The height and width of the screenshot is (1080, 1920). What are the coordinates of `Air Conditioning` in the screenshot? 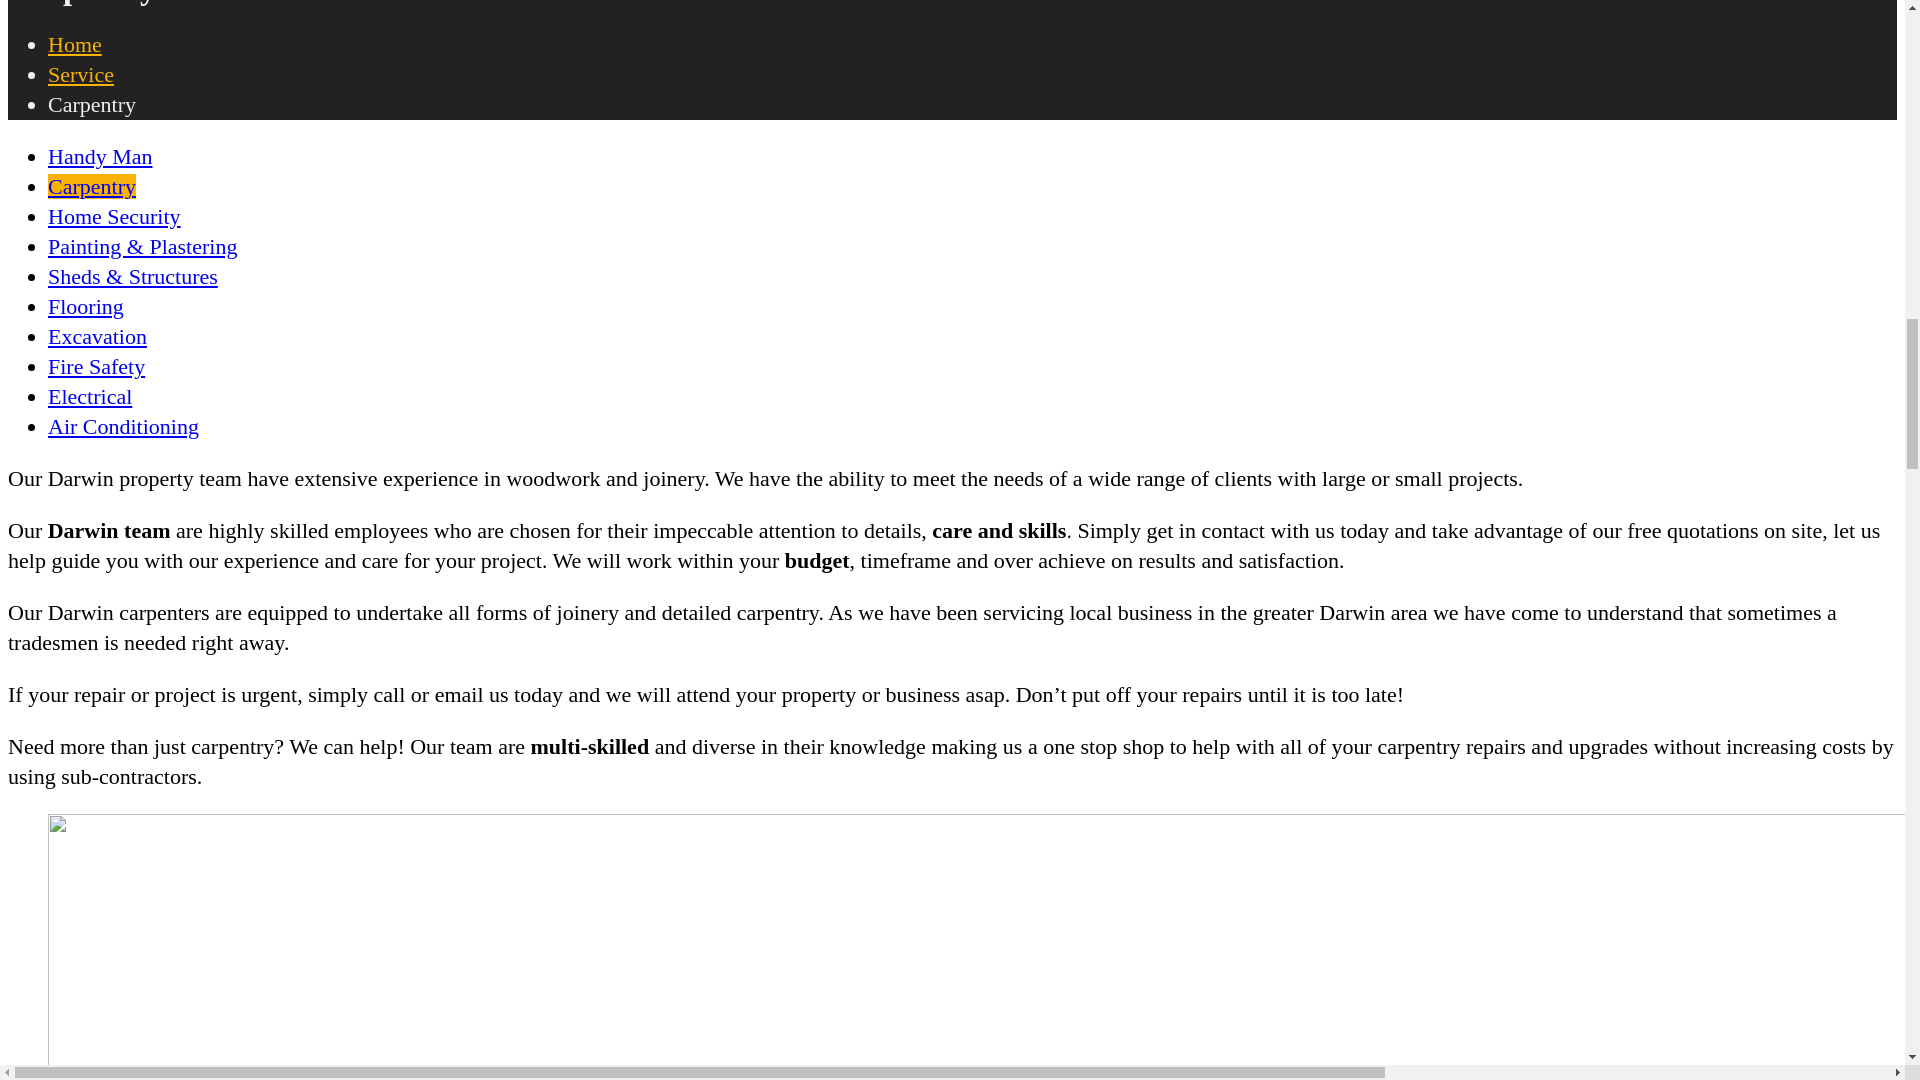 It's located at (124, 426).